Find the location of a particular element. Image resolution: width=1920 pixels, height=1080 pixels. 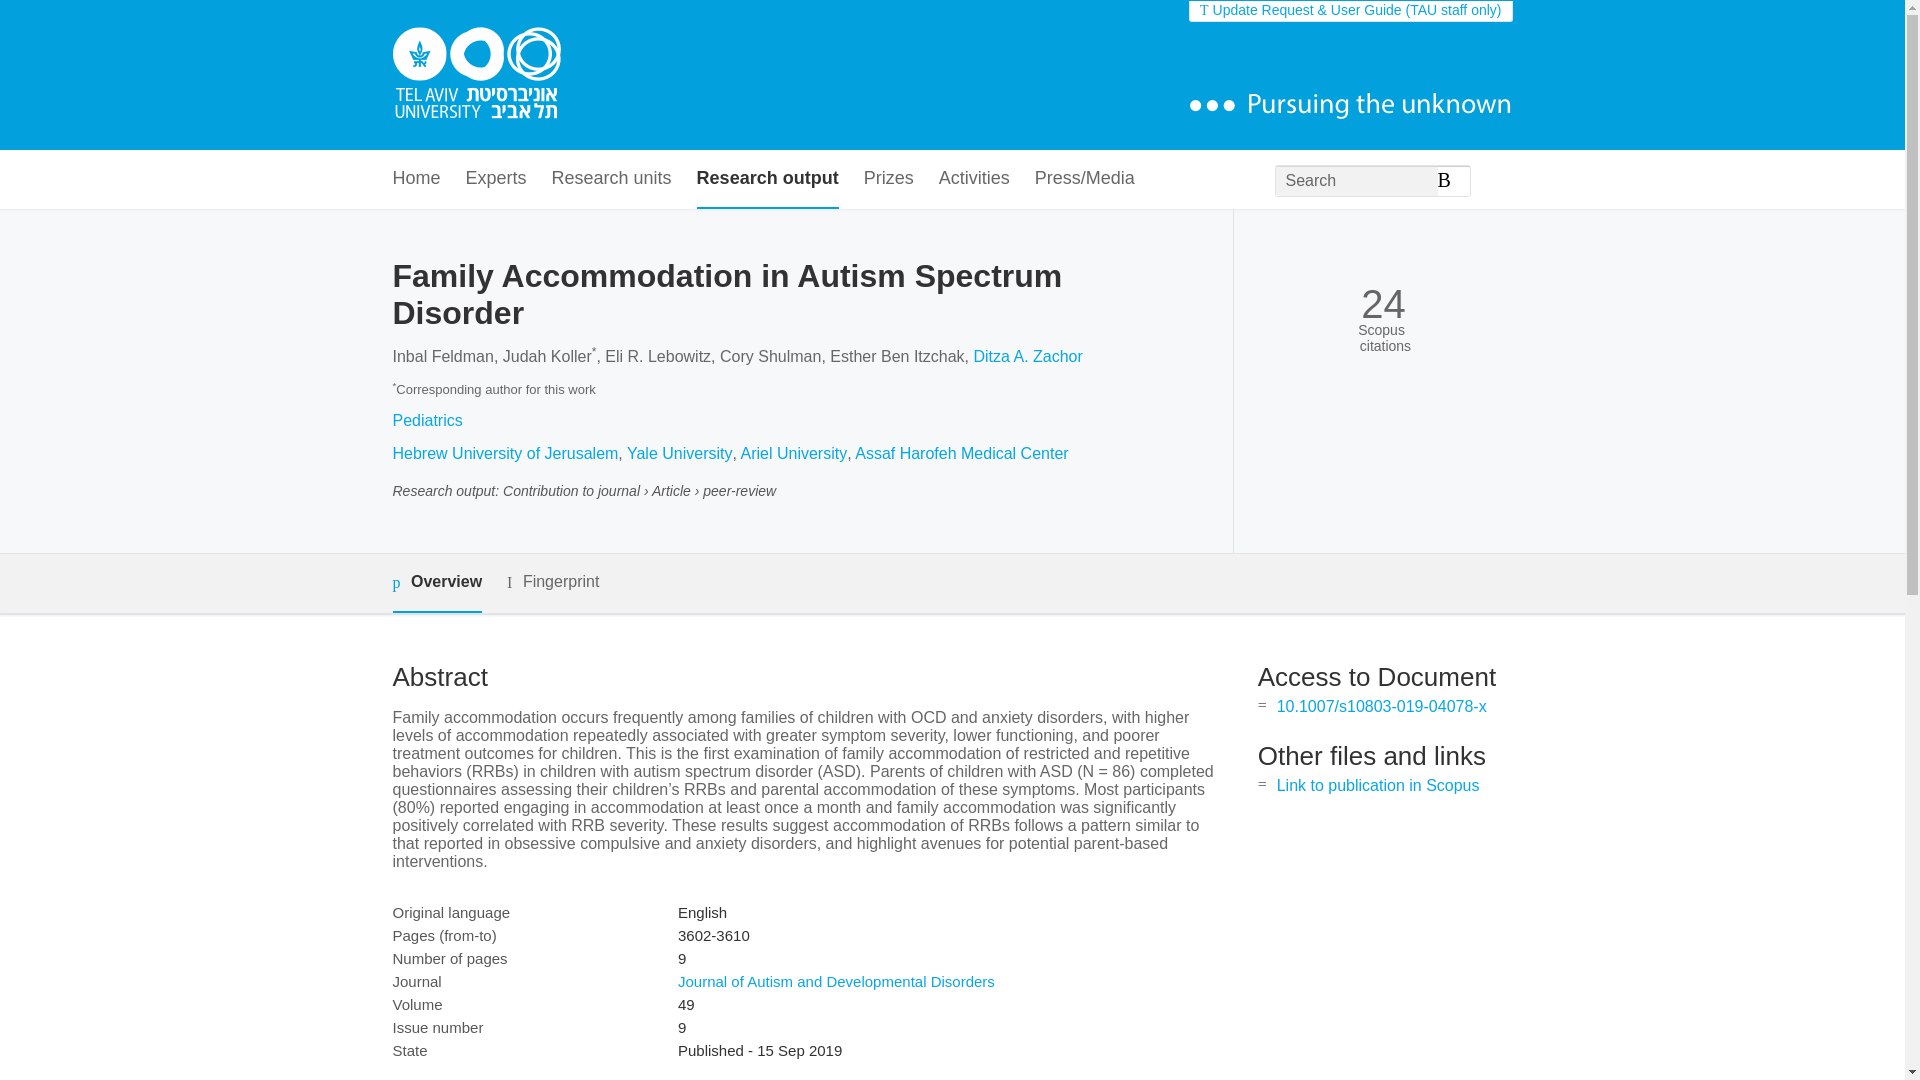

Assaf Harofeh Medical Center is located at coordinates (960, 453).